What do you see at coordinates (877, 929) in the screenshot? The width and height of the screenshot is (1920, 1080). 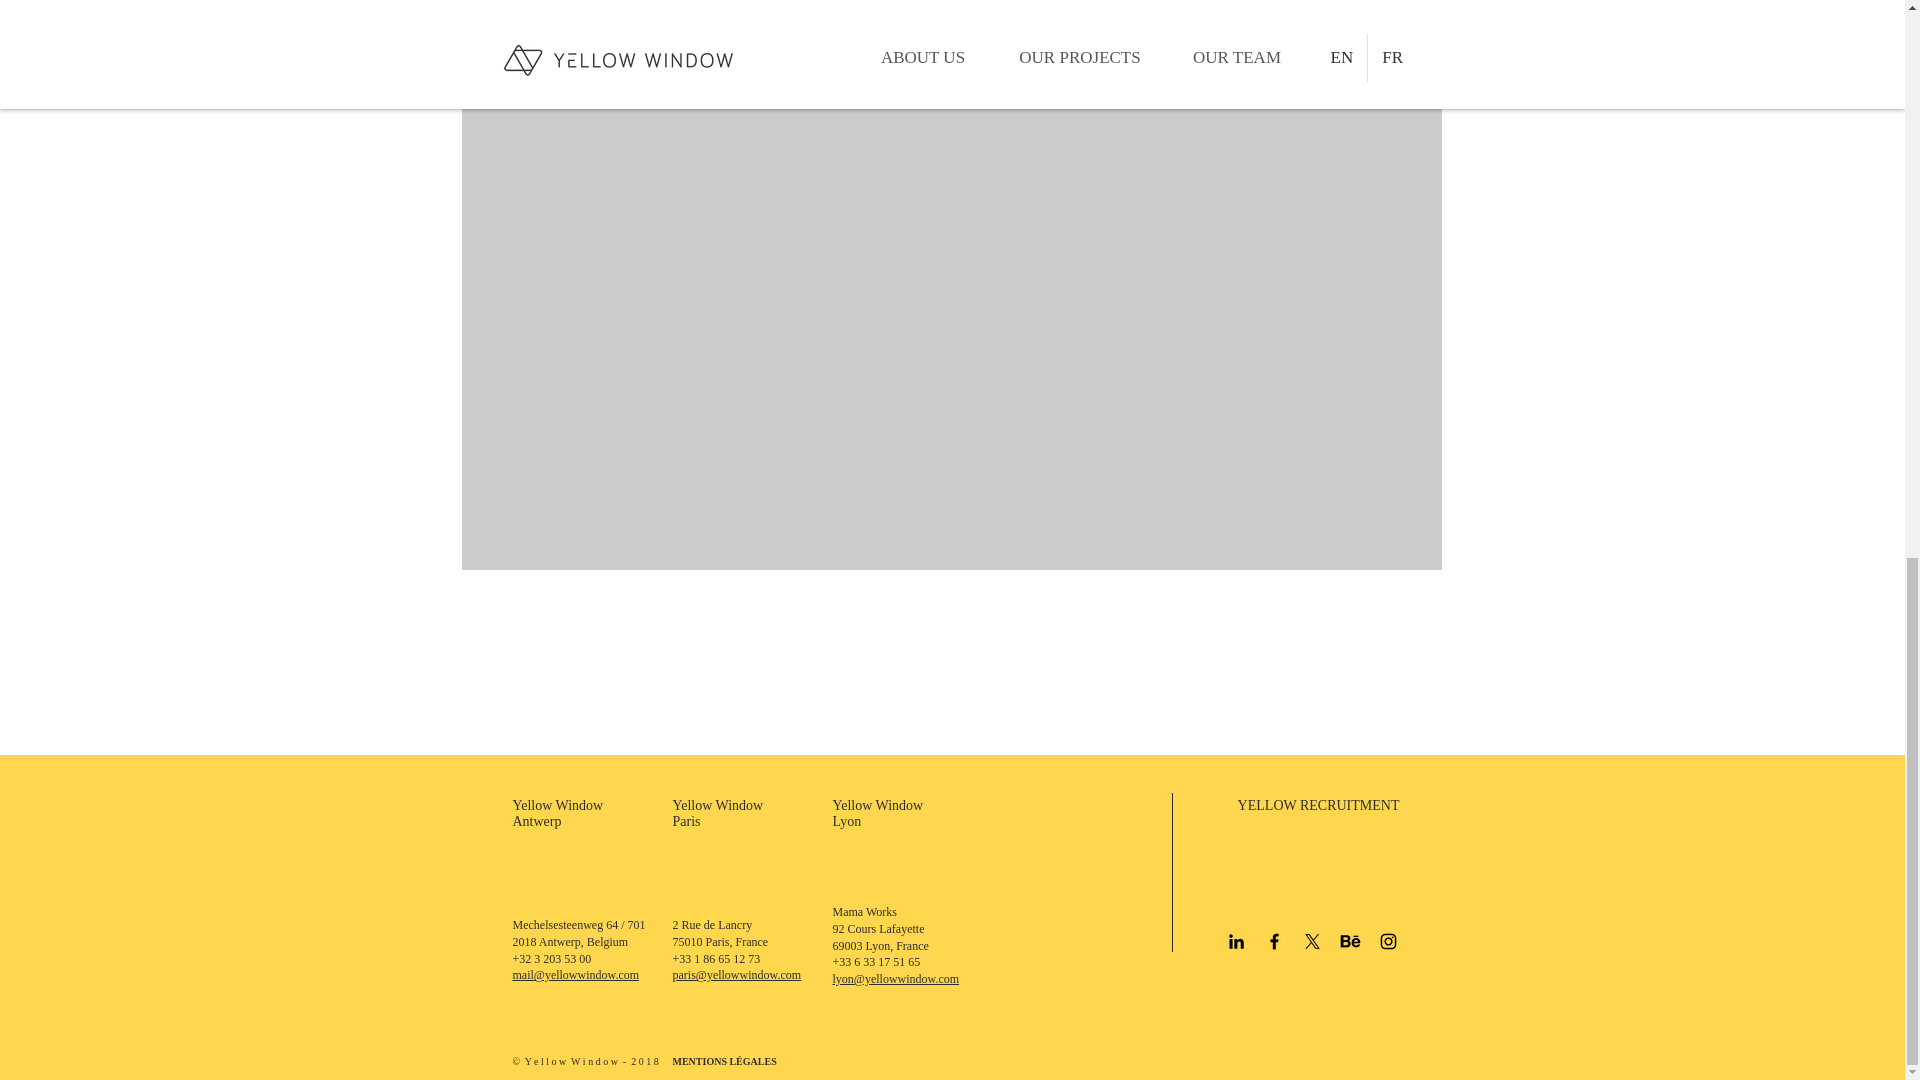 I see `92 Cours Lafayette` at bounding box center [877, 929].